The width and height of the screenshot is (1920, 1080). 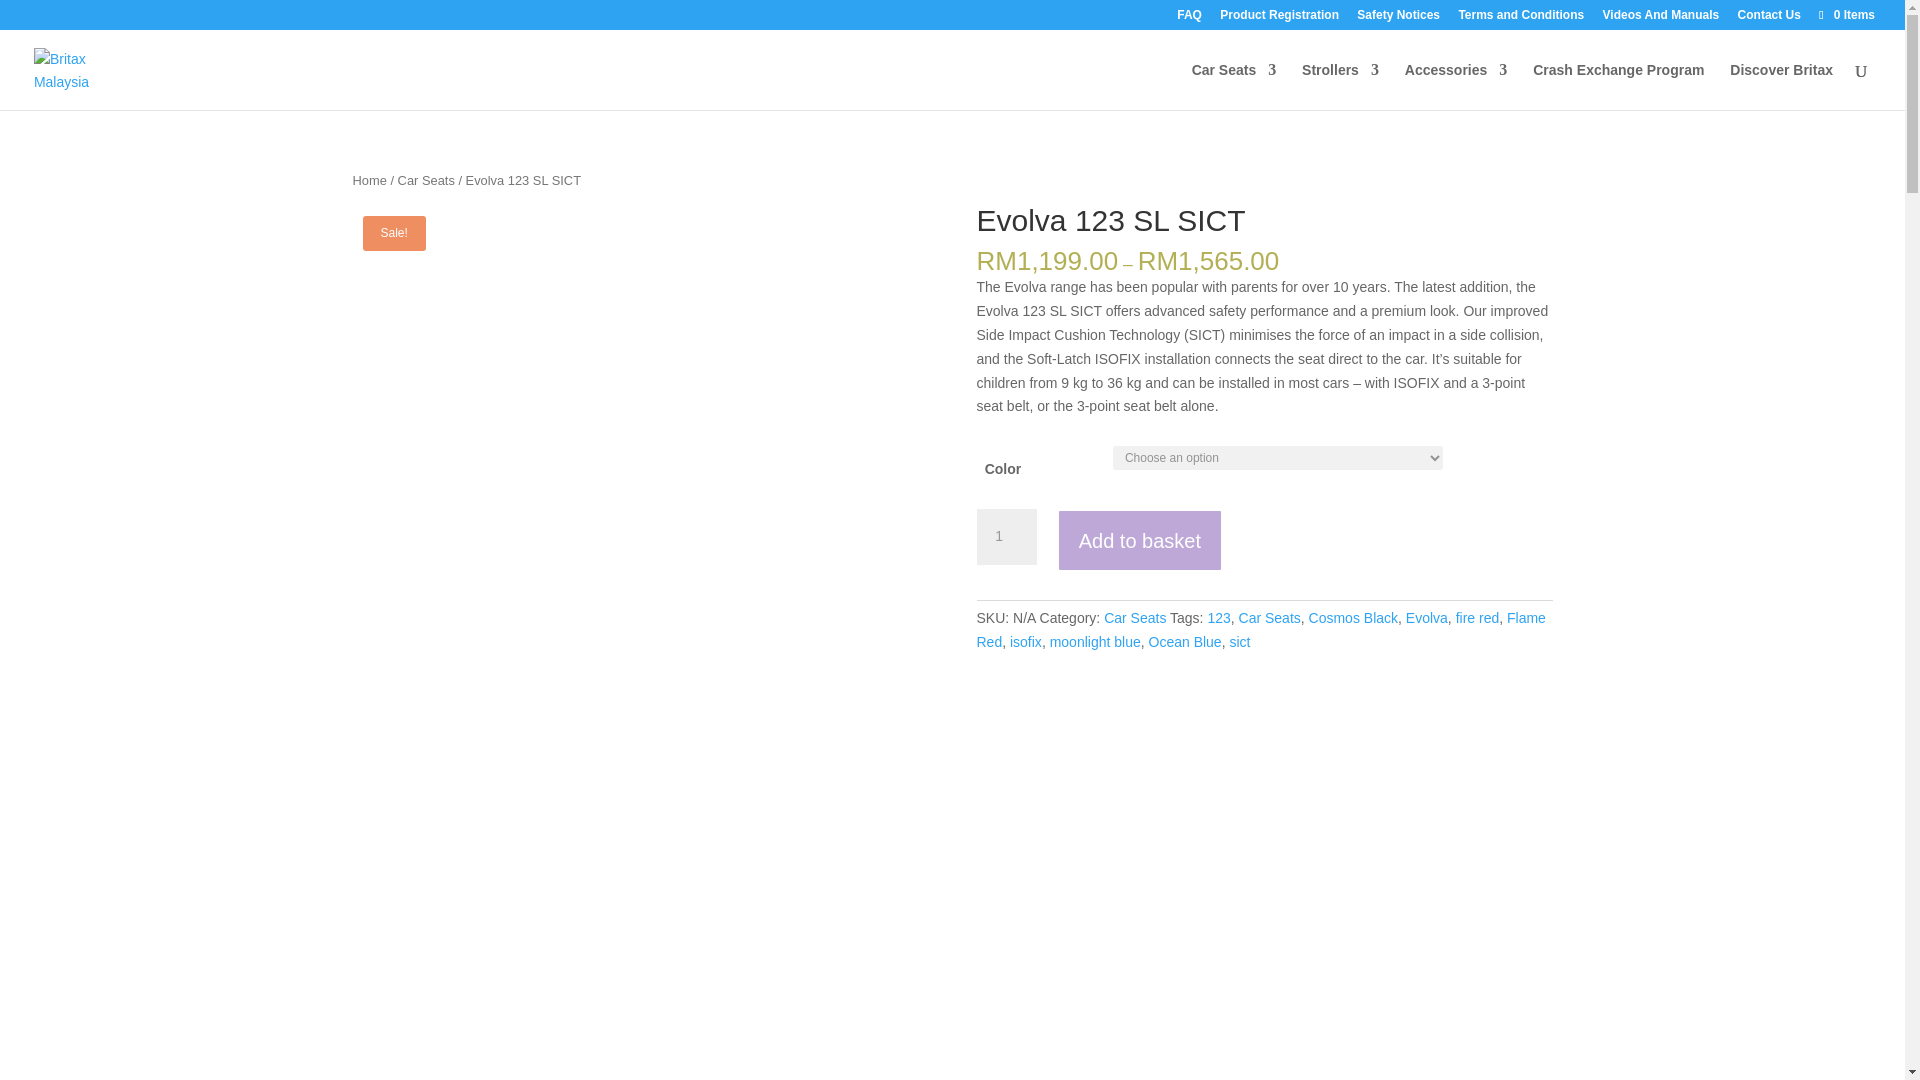 I want to click on Contact Us, so click(x=1768, y=19).